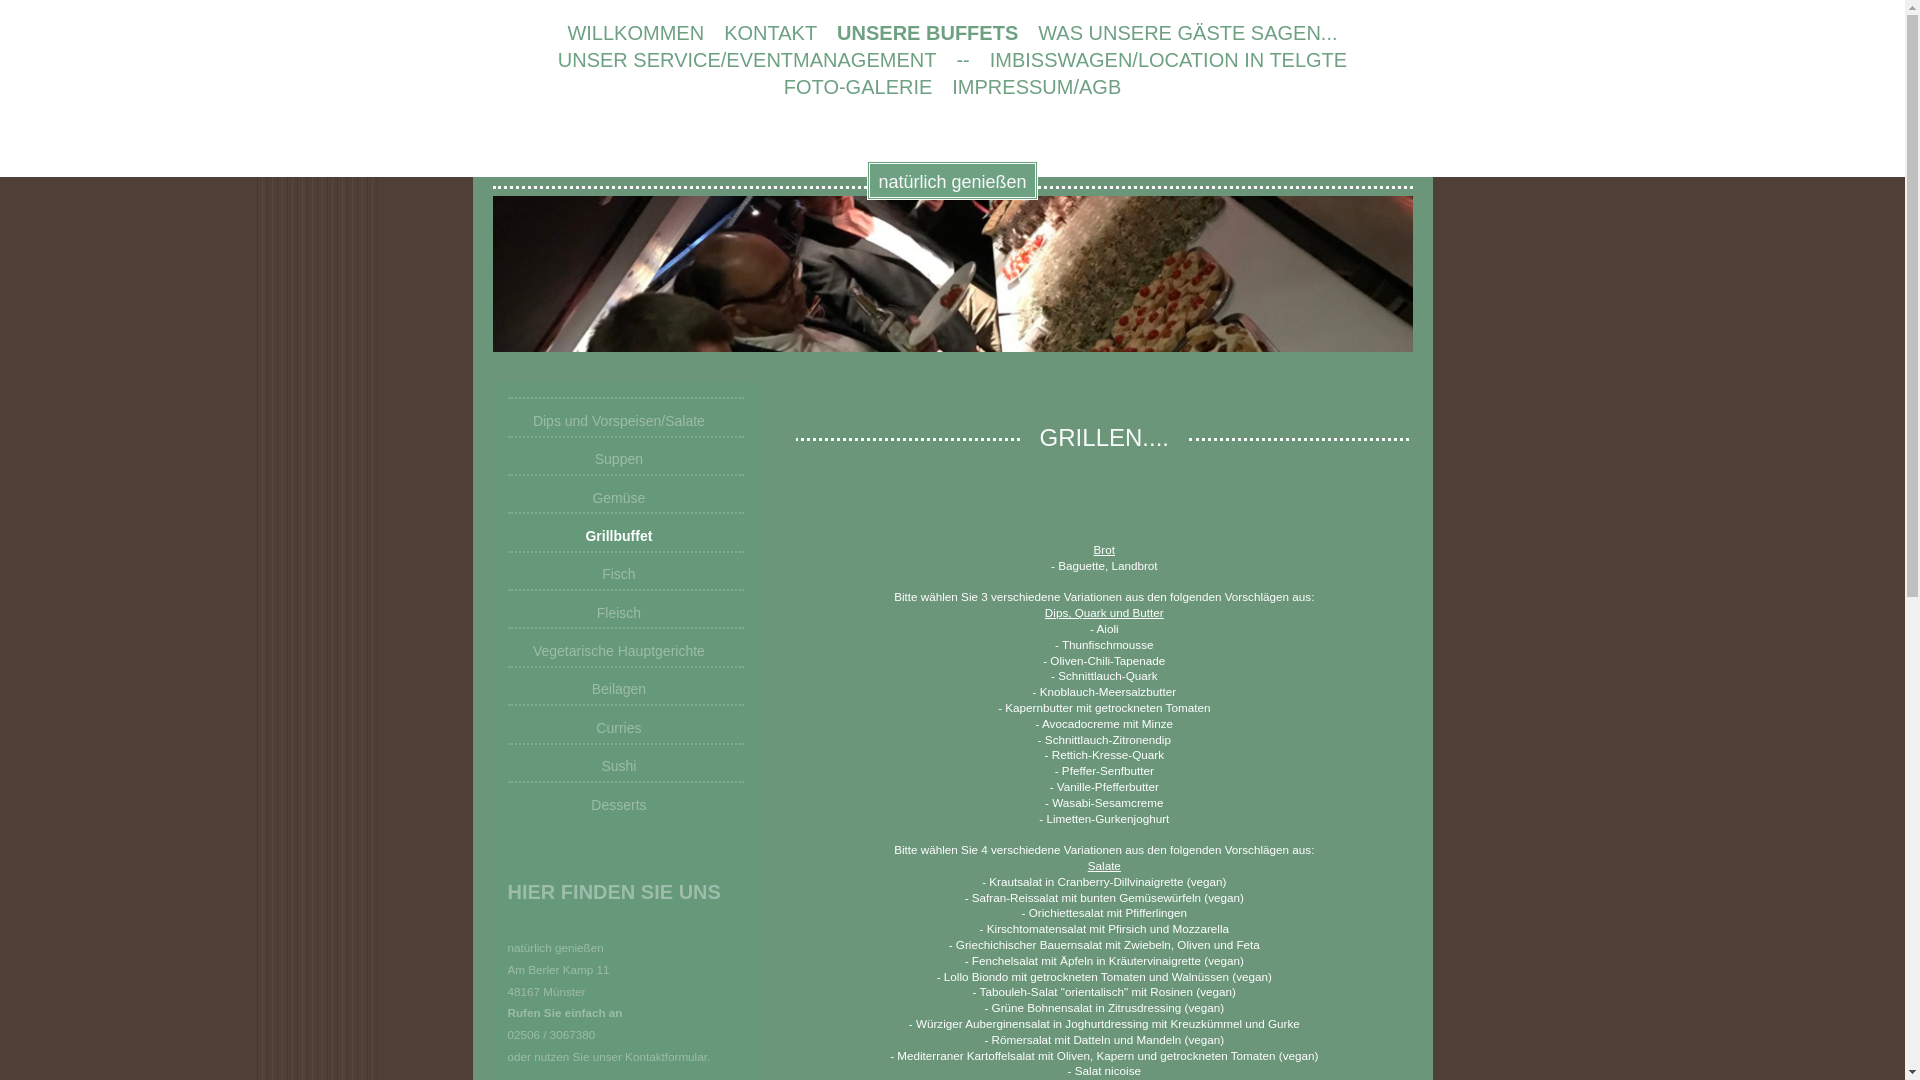 The height and width of the screenshot is (1080, 1920). I want to click on UNSERE BUFFETS, so click(928, 34).